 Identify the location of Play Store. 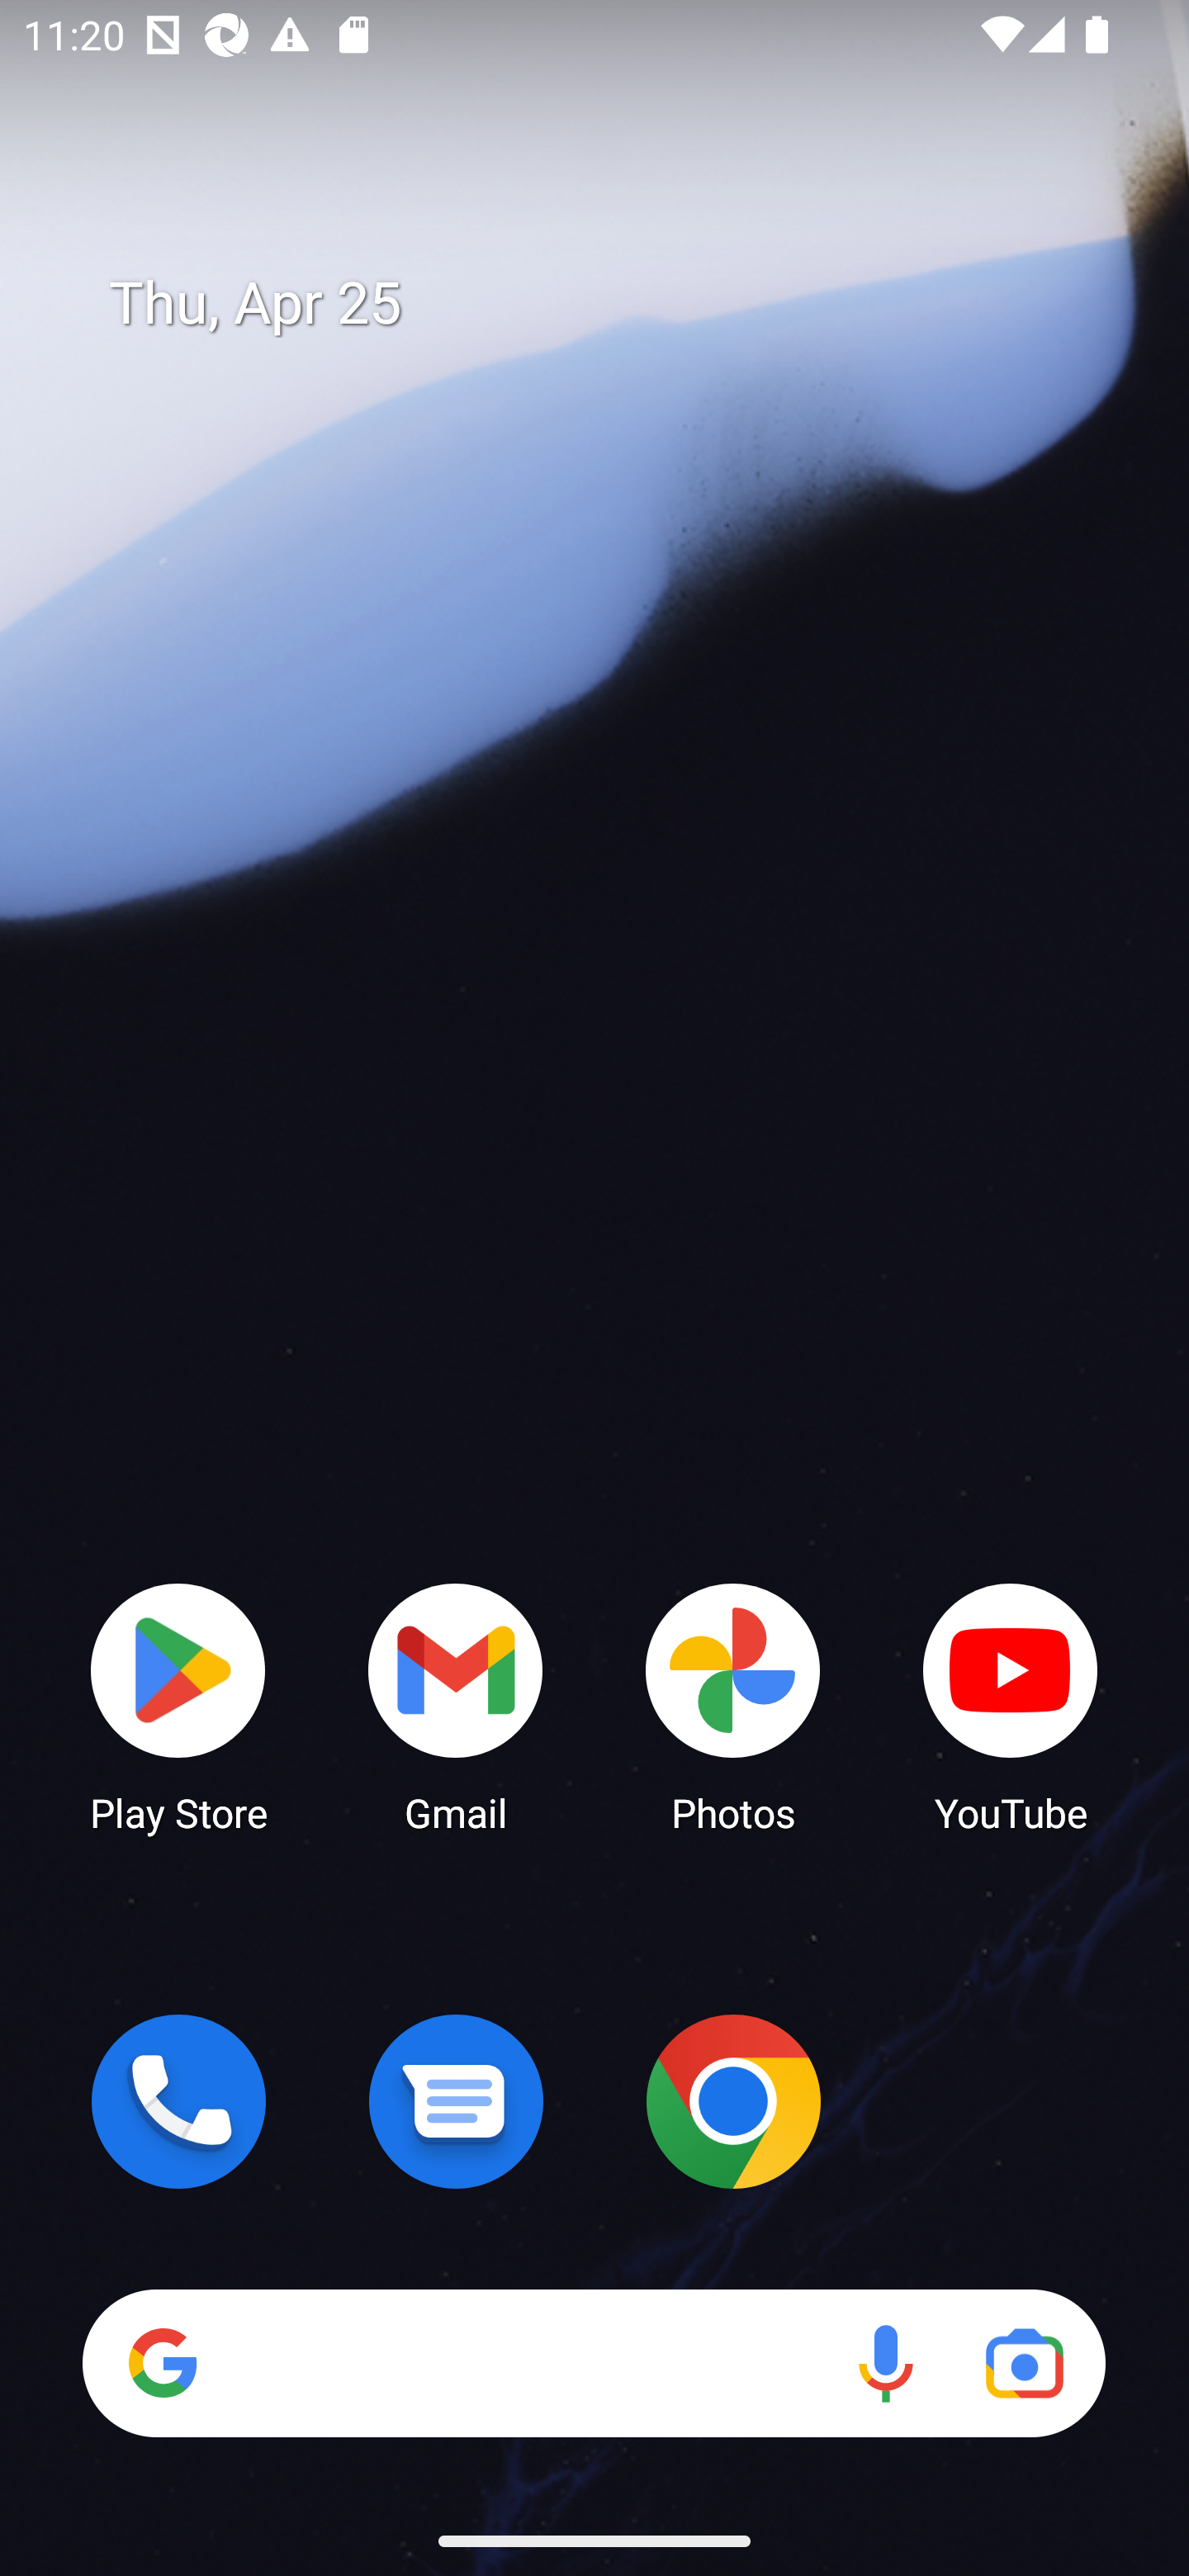
(178, 1706).